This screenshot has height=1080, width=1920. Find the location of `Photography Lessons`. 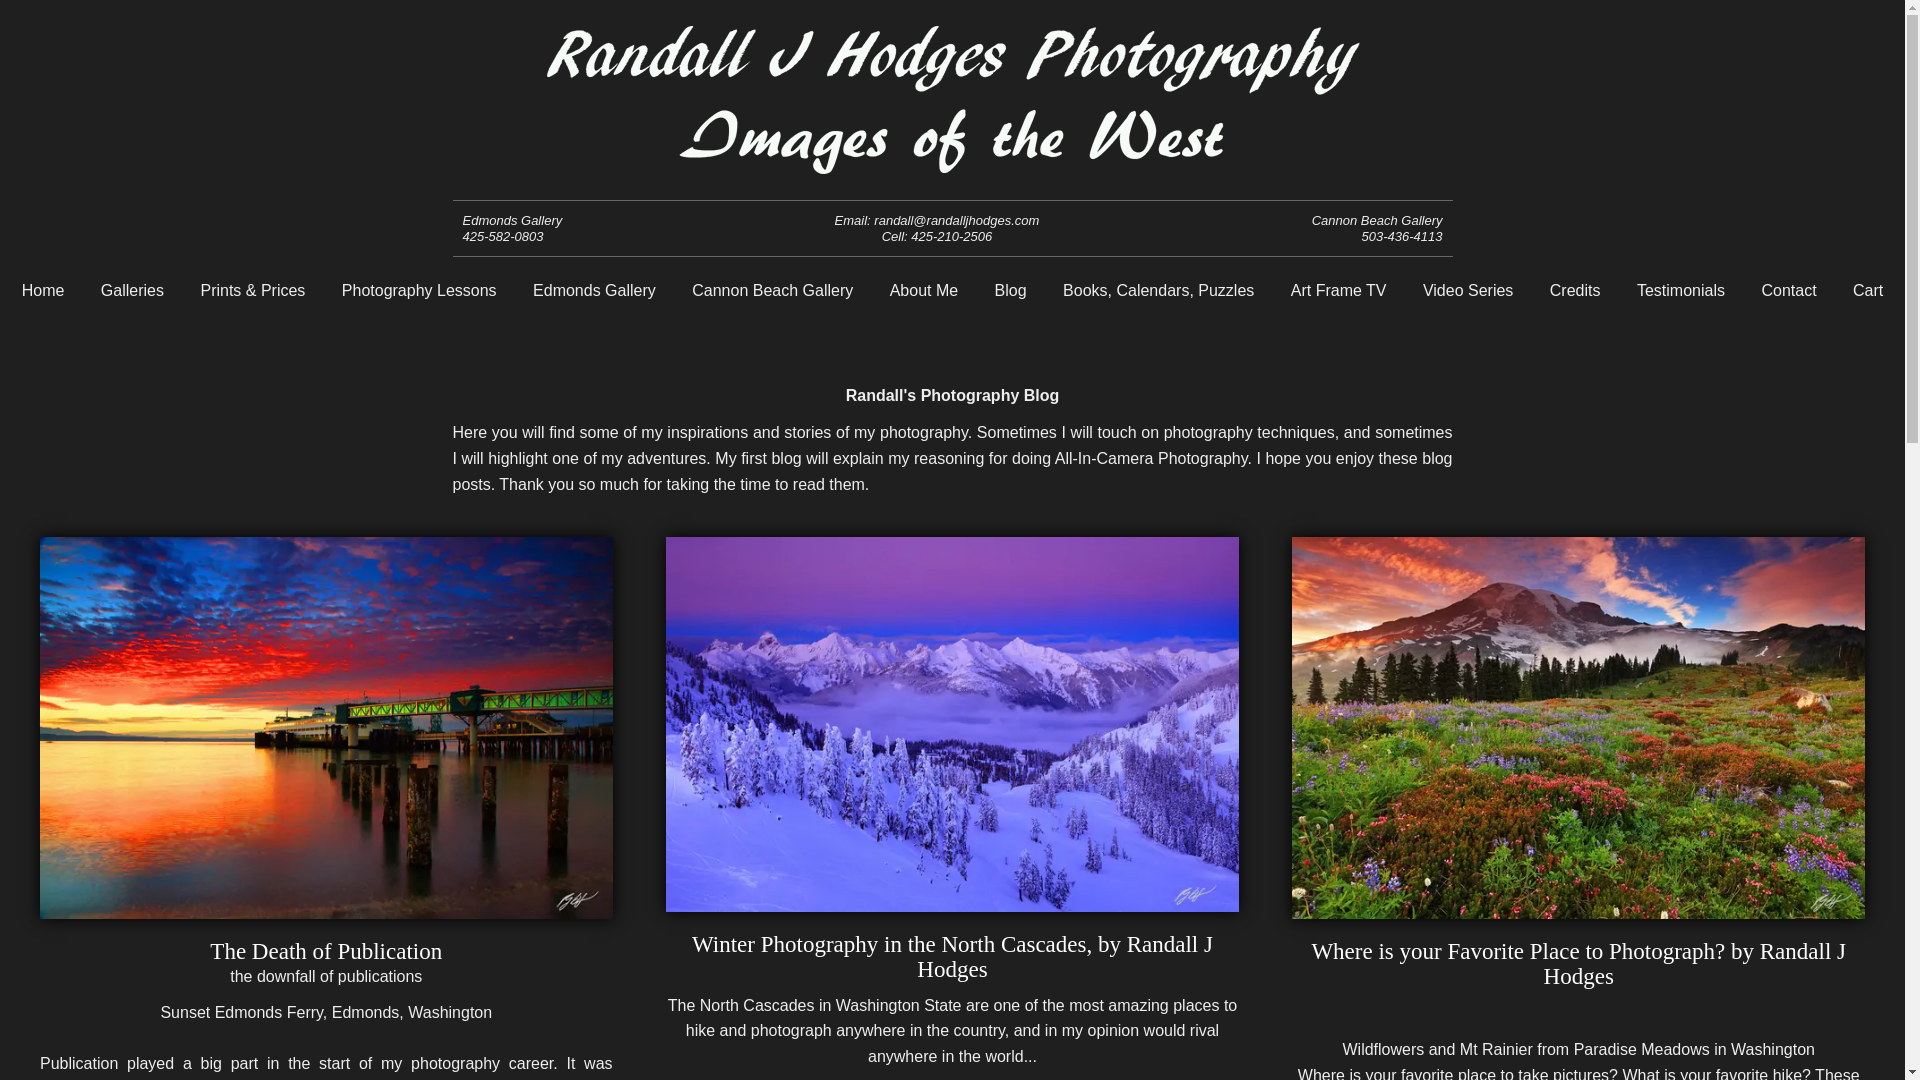

Photography Lessons is located at coordinates (419, 290).